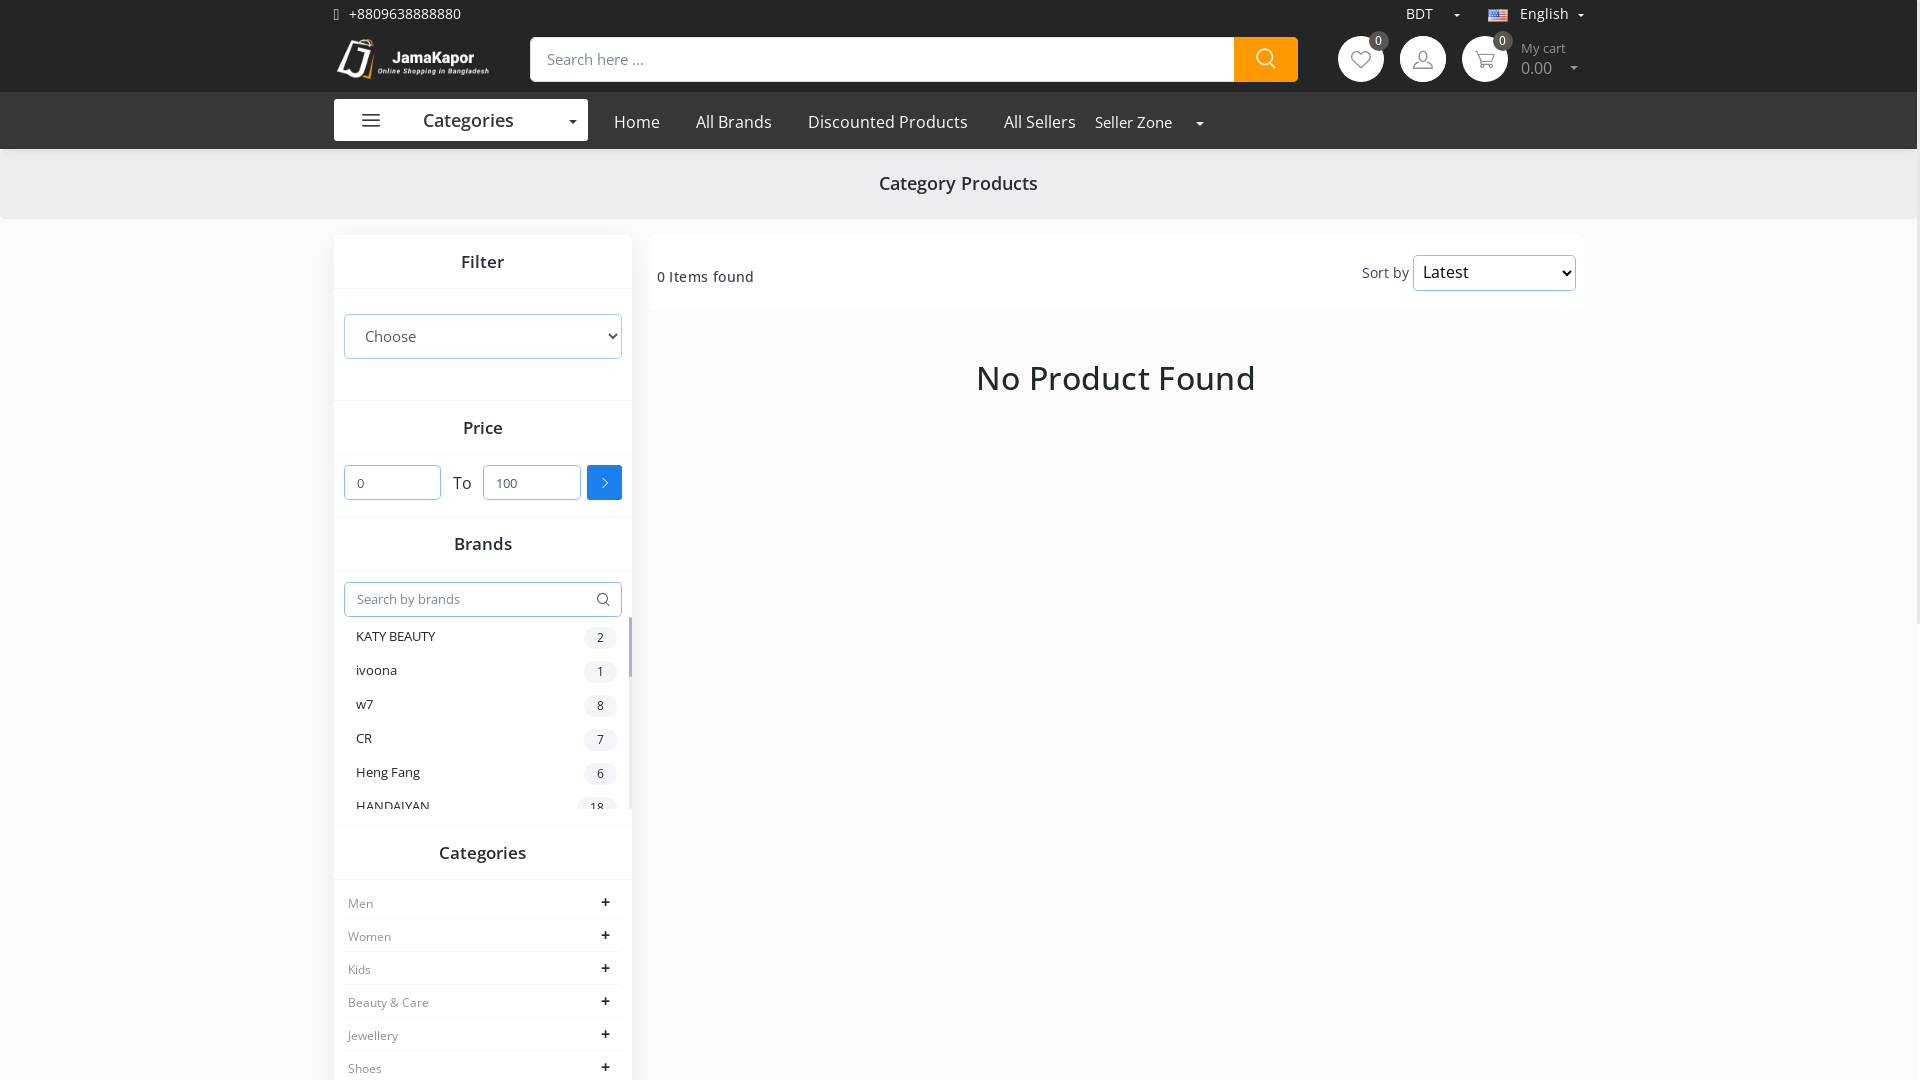 This screenshot has width=1920, height=1080. Describe the element at coordinates (1040, 120) in the screenshot. I see `All Sellers` at that location.